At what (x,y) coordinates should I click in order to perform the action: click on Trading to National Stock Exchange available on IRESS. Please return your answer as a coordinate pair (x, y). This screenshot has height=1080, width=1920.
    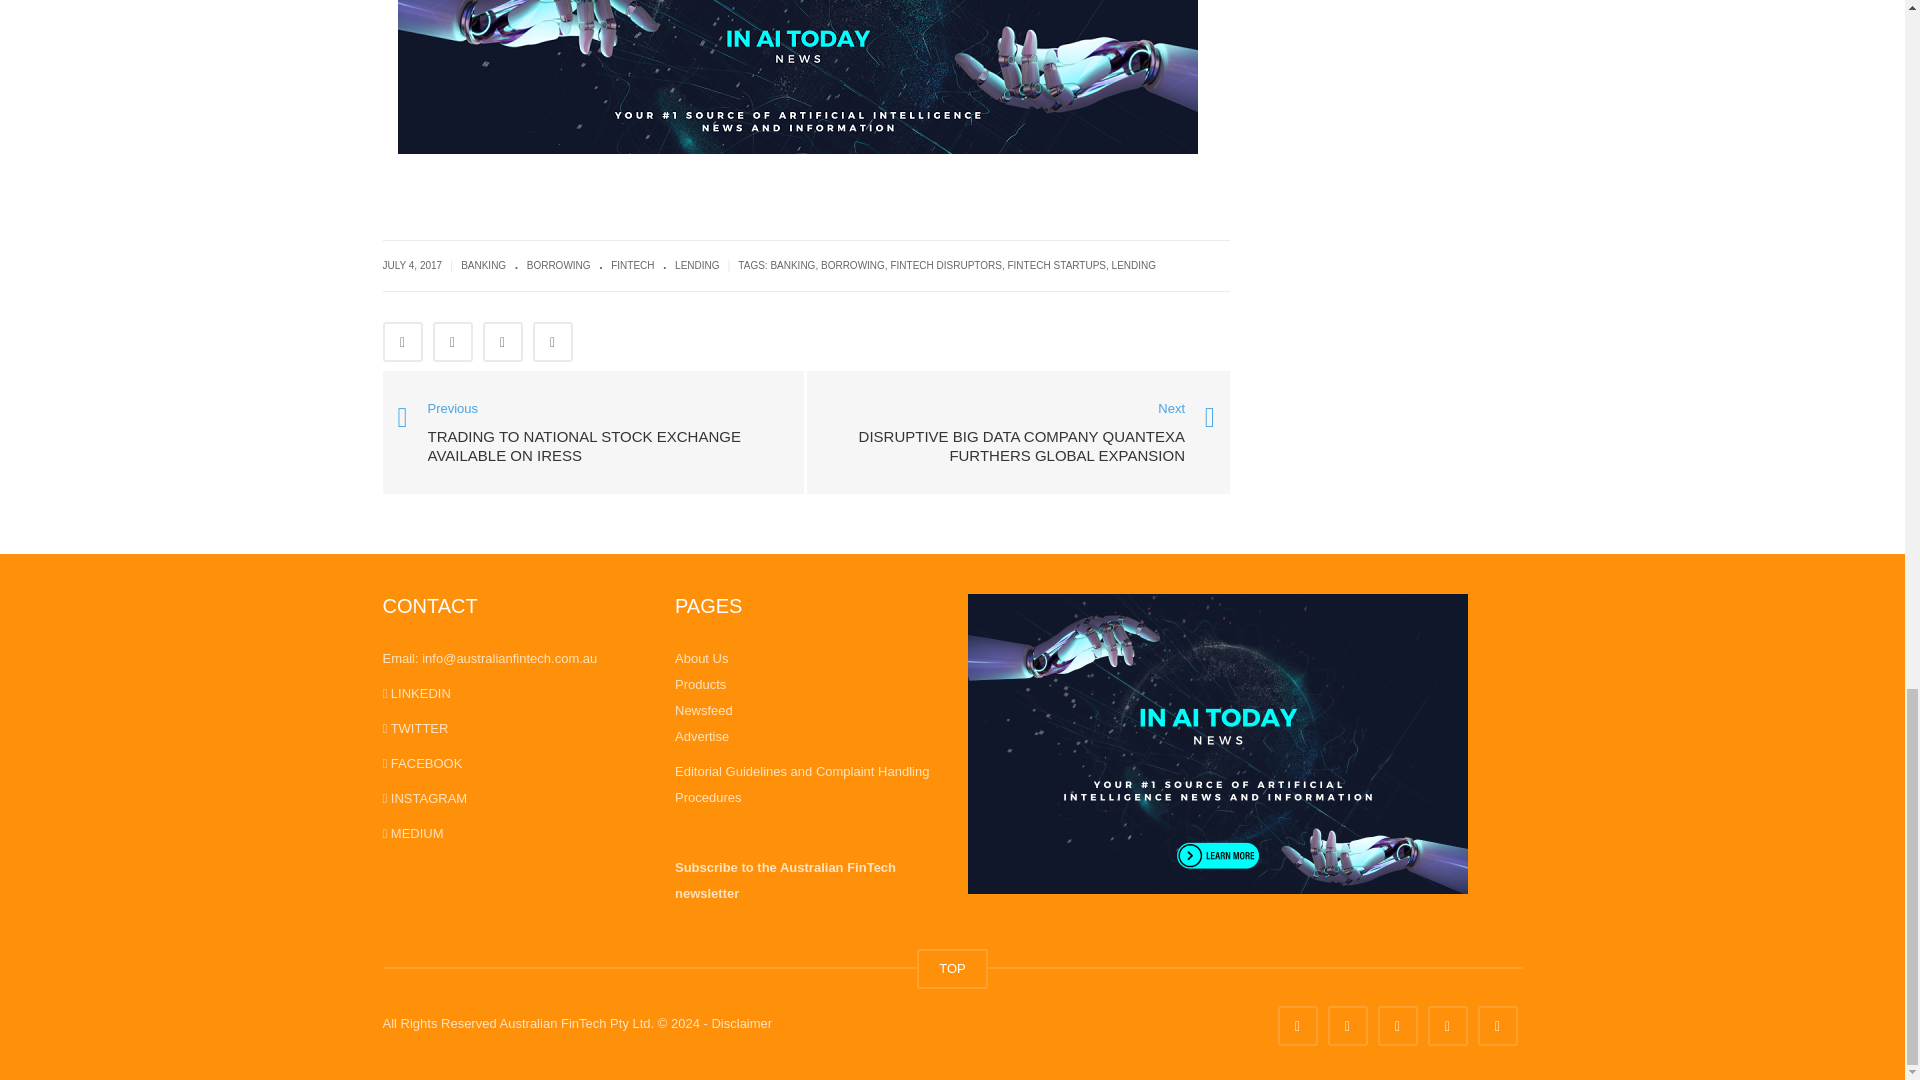
    Looking at the image, I should click on (593, 430).